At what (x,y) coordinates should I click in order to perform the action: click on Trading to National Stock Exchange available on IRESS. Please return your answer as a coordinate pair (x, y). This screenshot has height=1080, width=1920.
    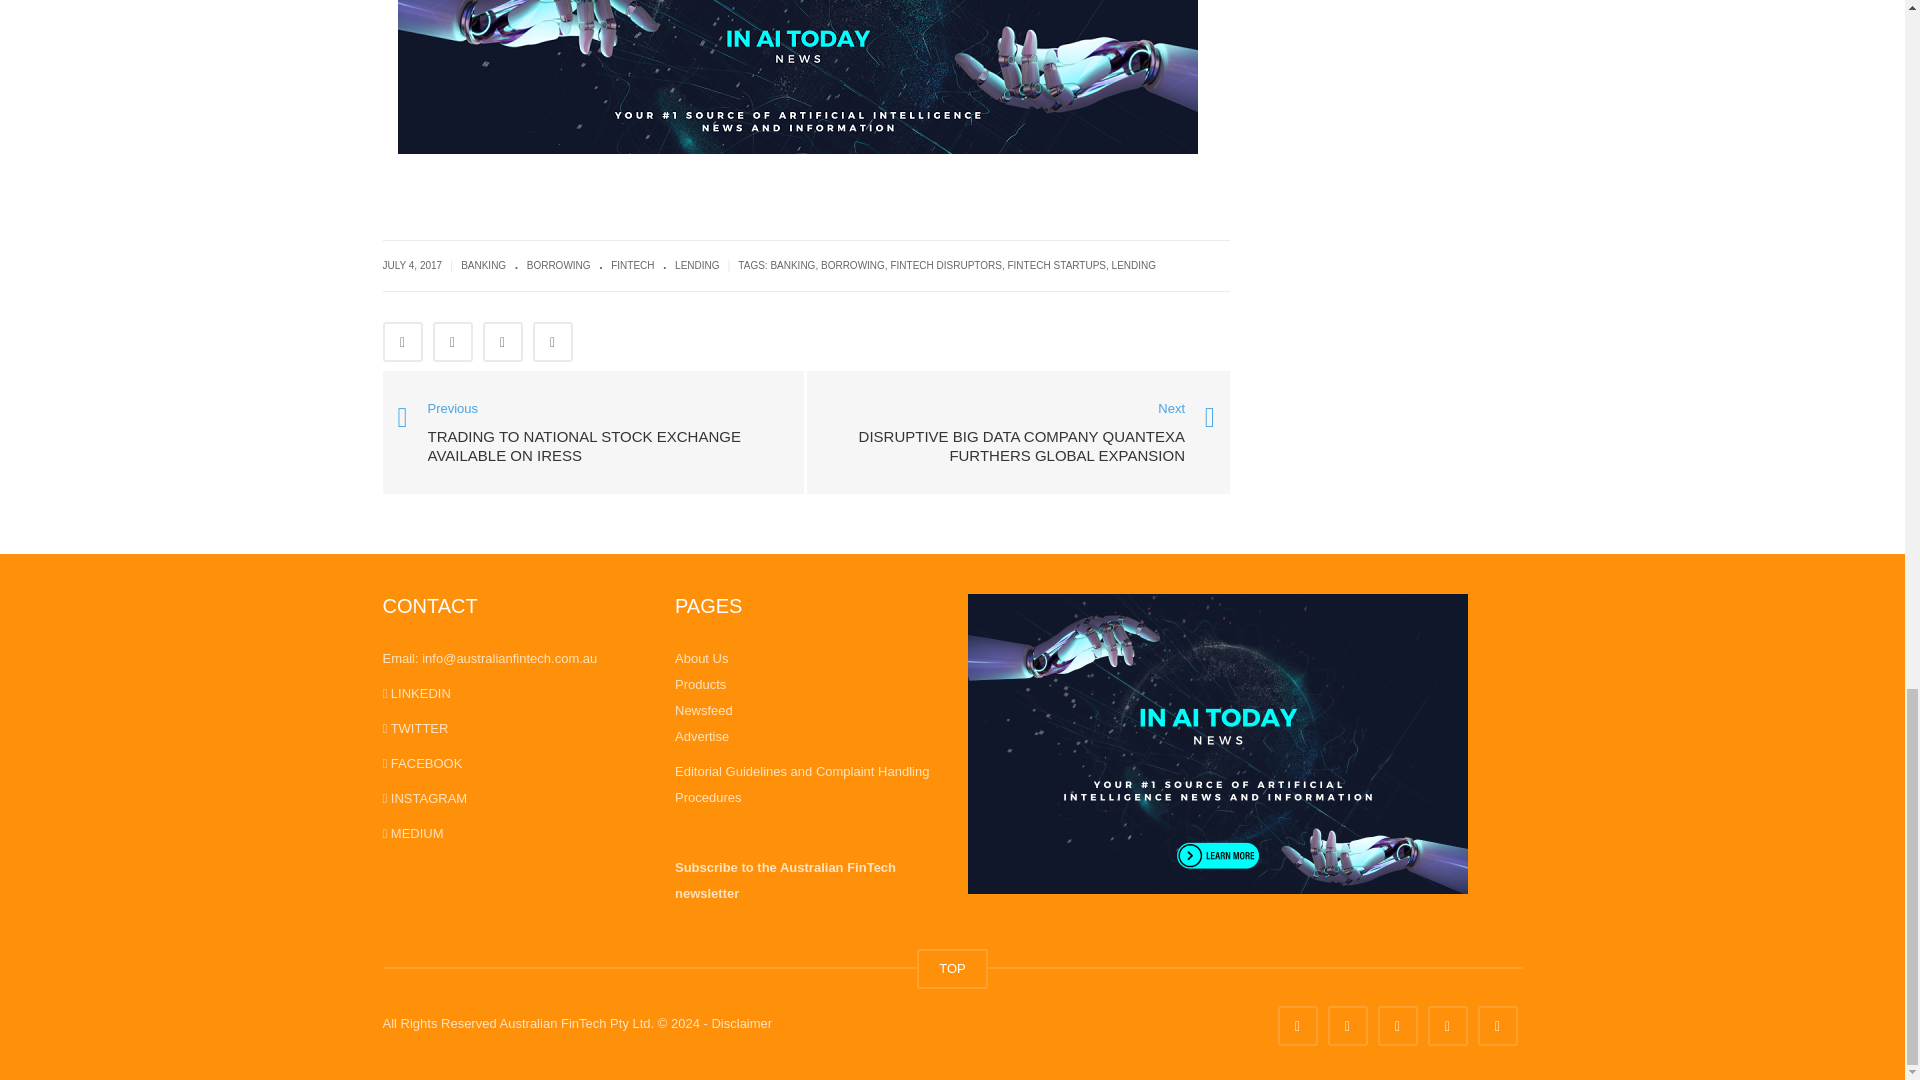
    Looking at the image, I should click on (593, 430).